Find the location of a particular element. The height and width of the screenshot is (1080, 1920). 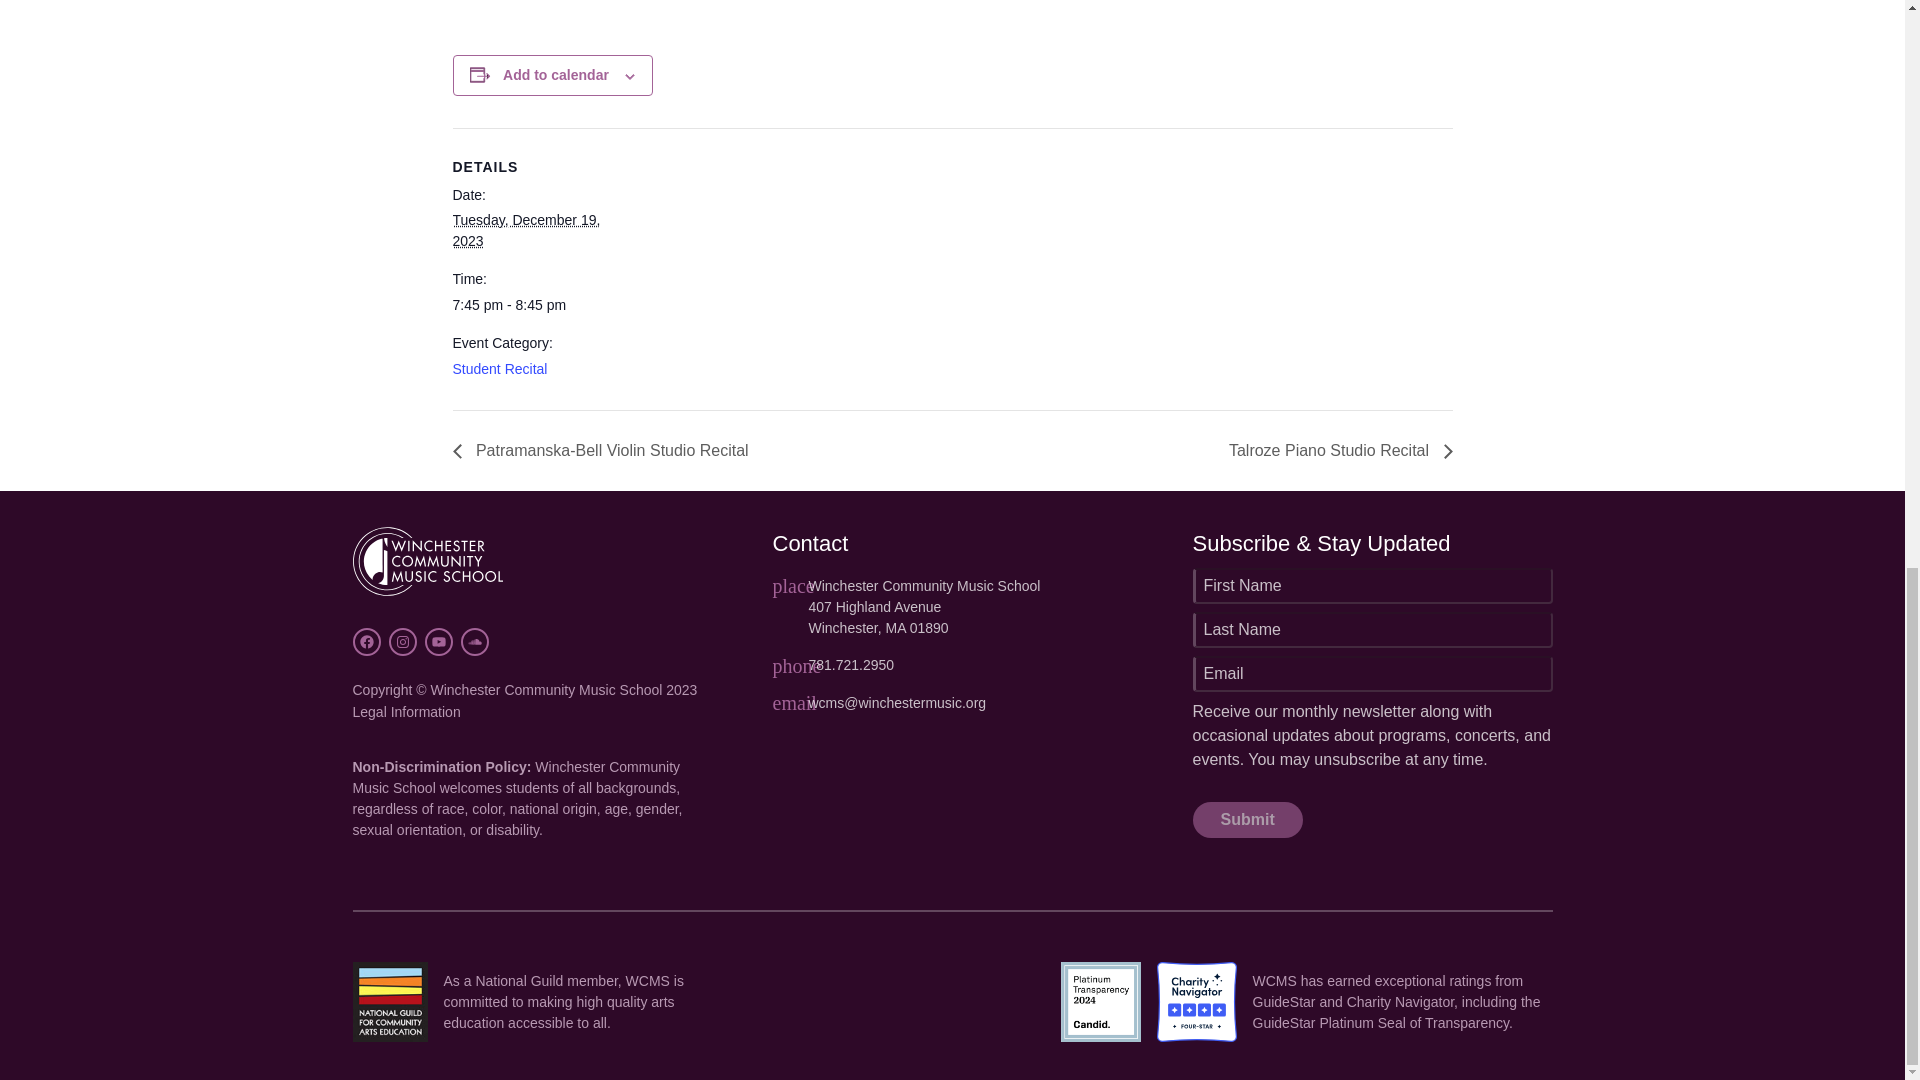

2023-12-19 is located at coordinates (525, 230).